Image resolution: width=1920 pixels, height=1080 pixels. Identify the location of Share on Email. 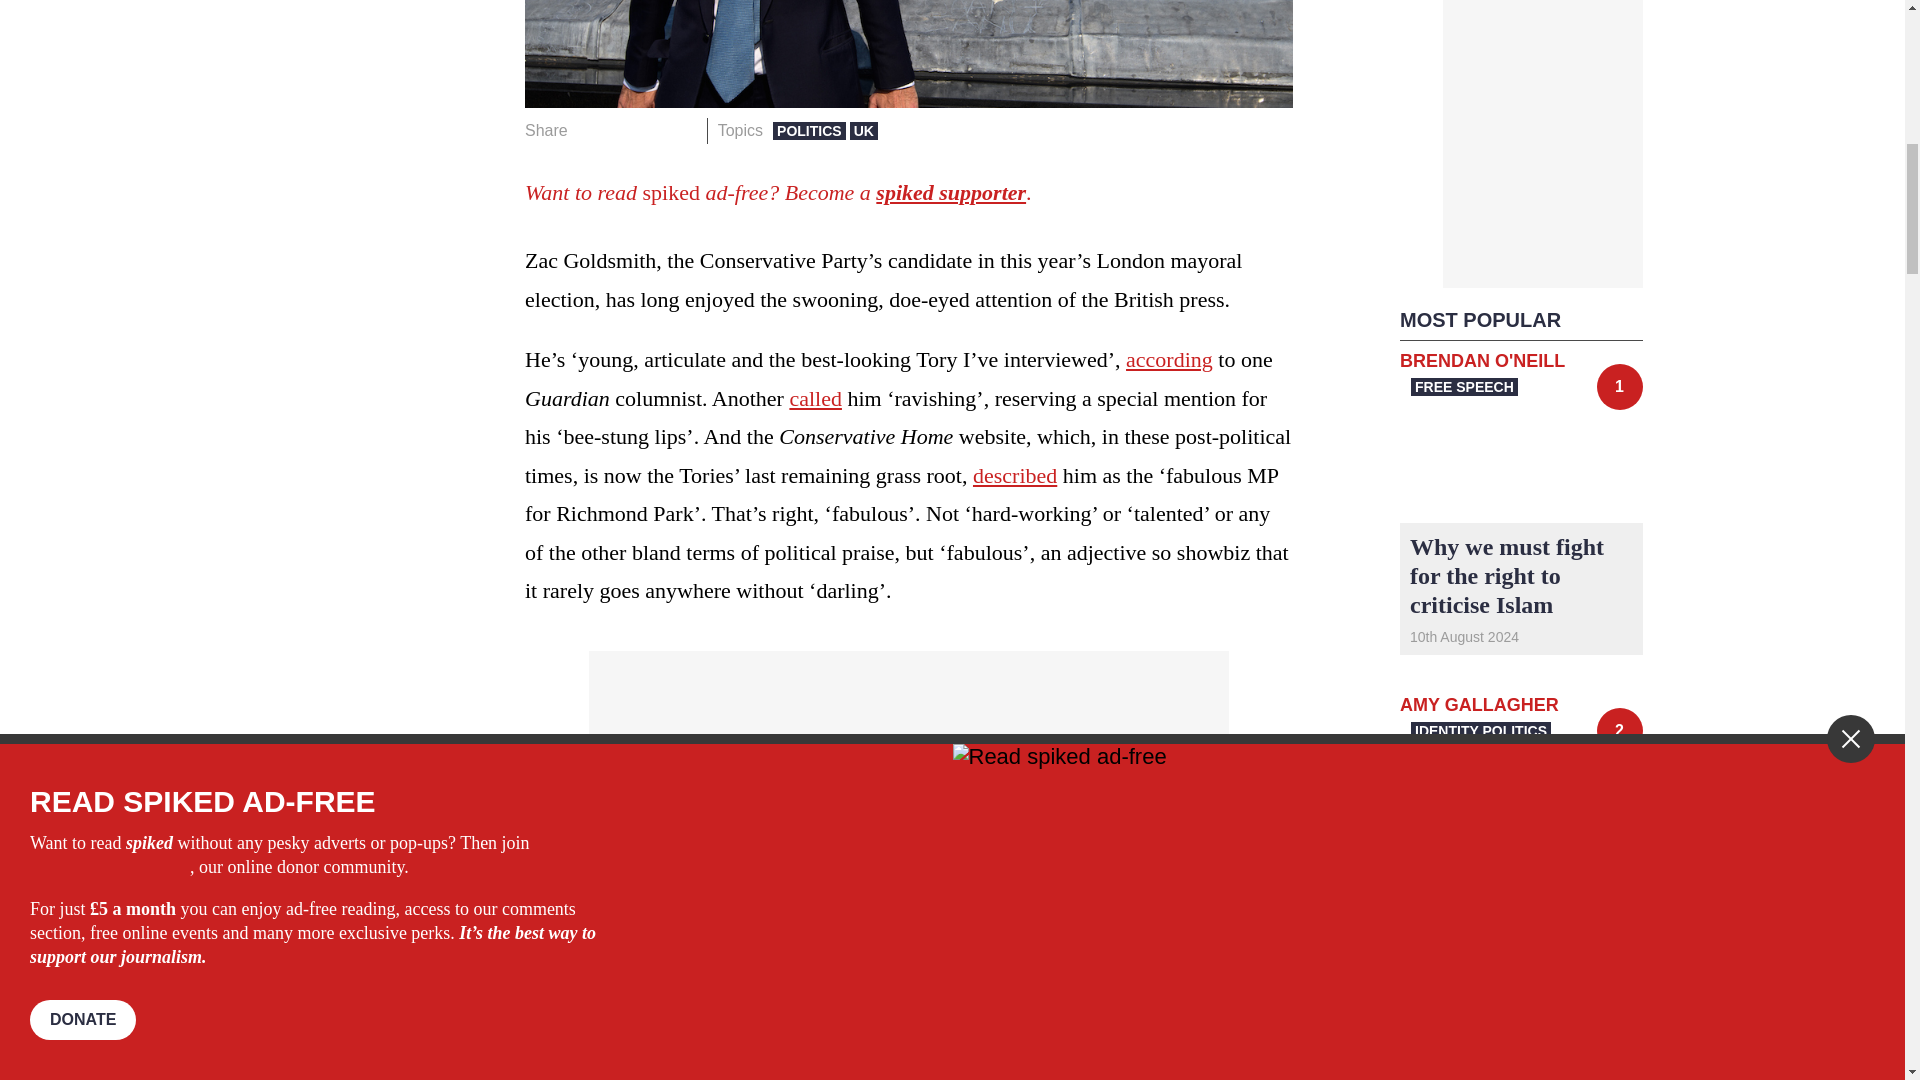
(683, 130).